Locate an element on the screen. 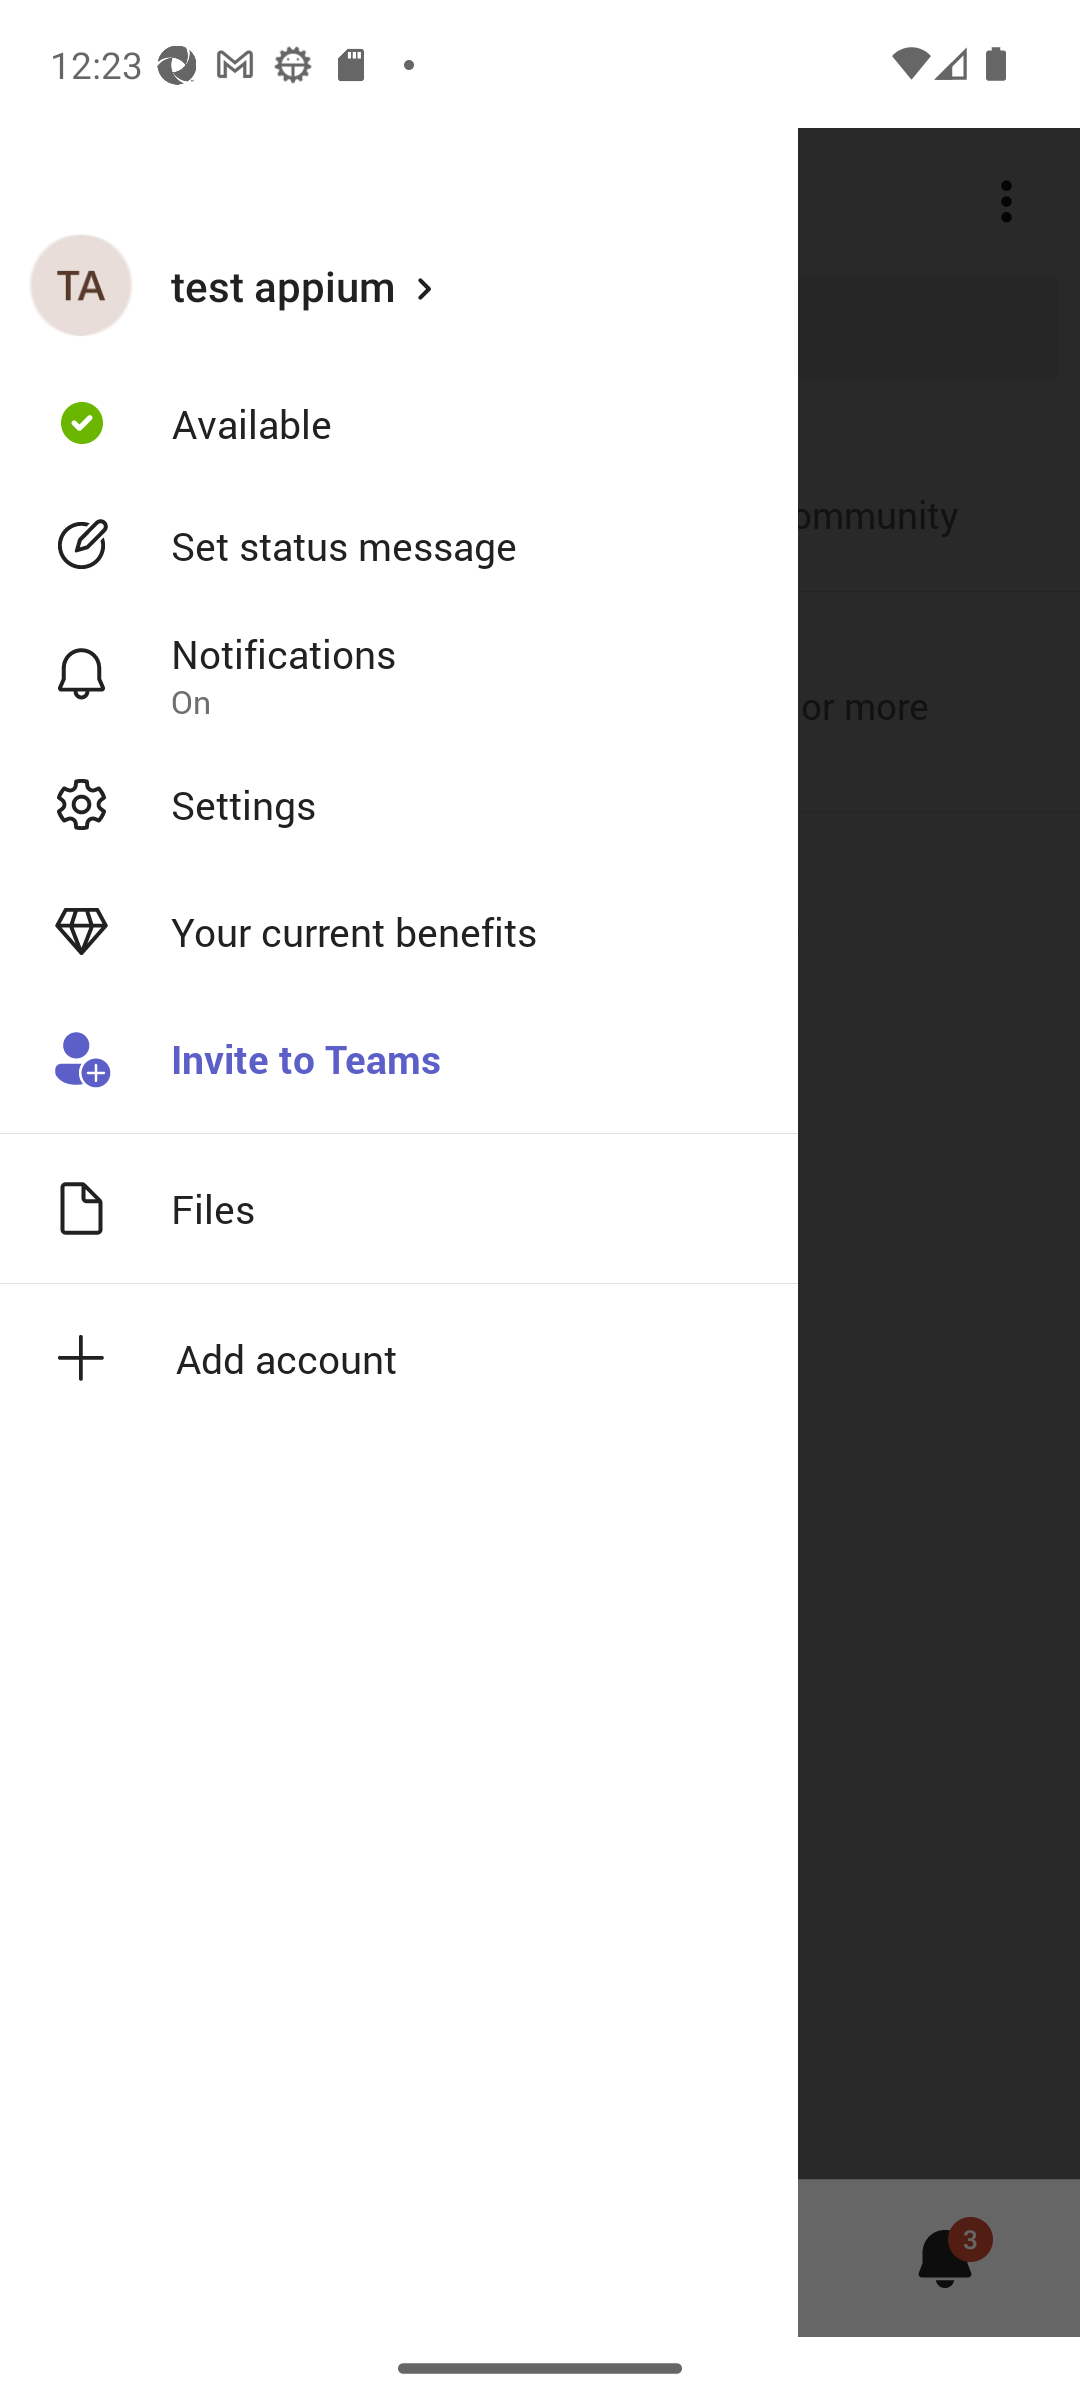 The height and width of the screenshot is (2400, 1080). Invite to Teams Invite someone to your Teams org is located at coordinates (399, 1060).